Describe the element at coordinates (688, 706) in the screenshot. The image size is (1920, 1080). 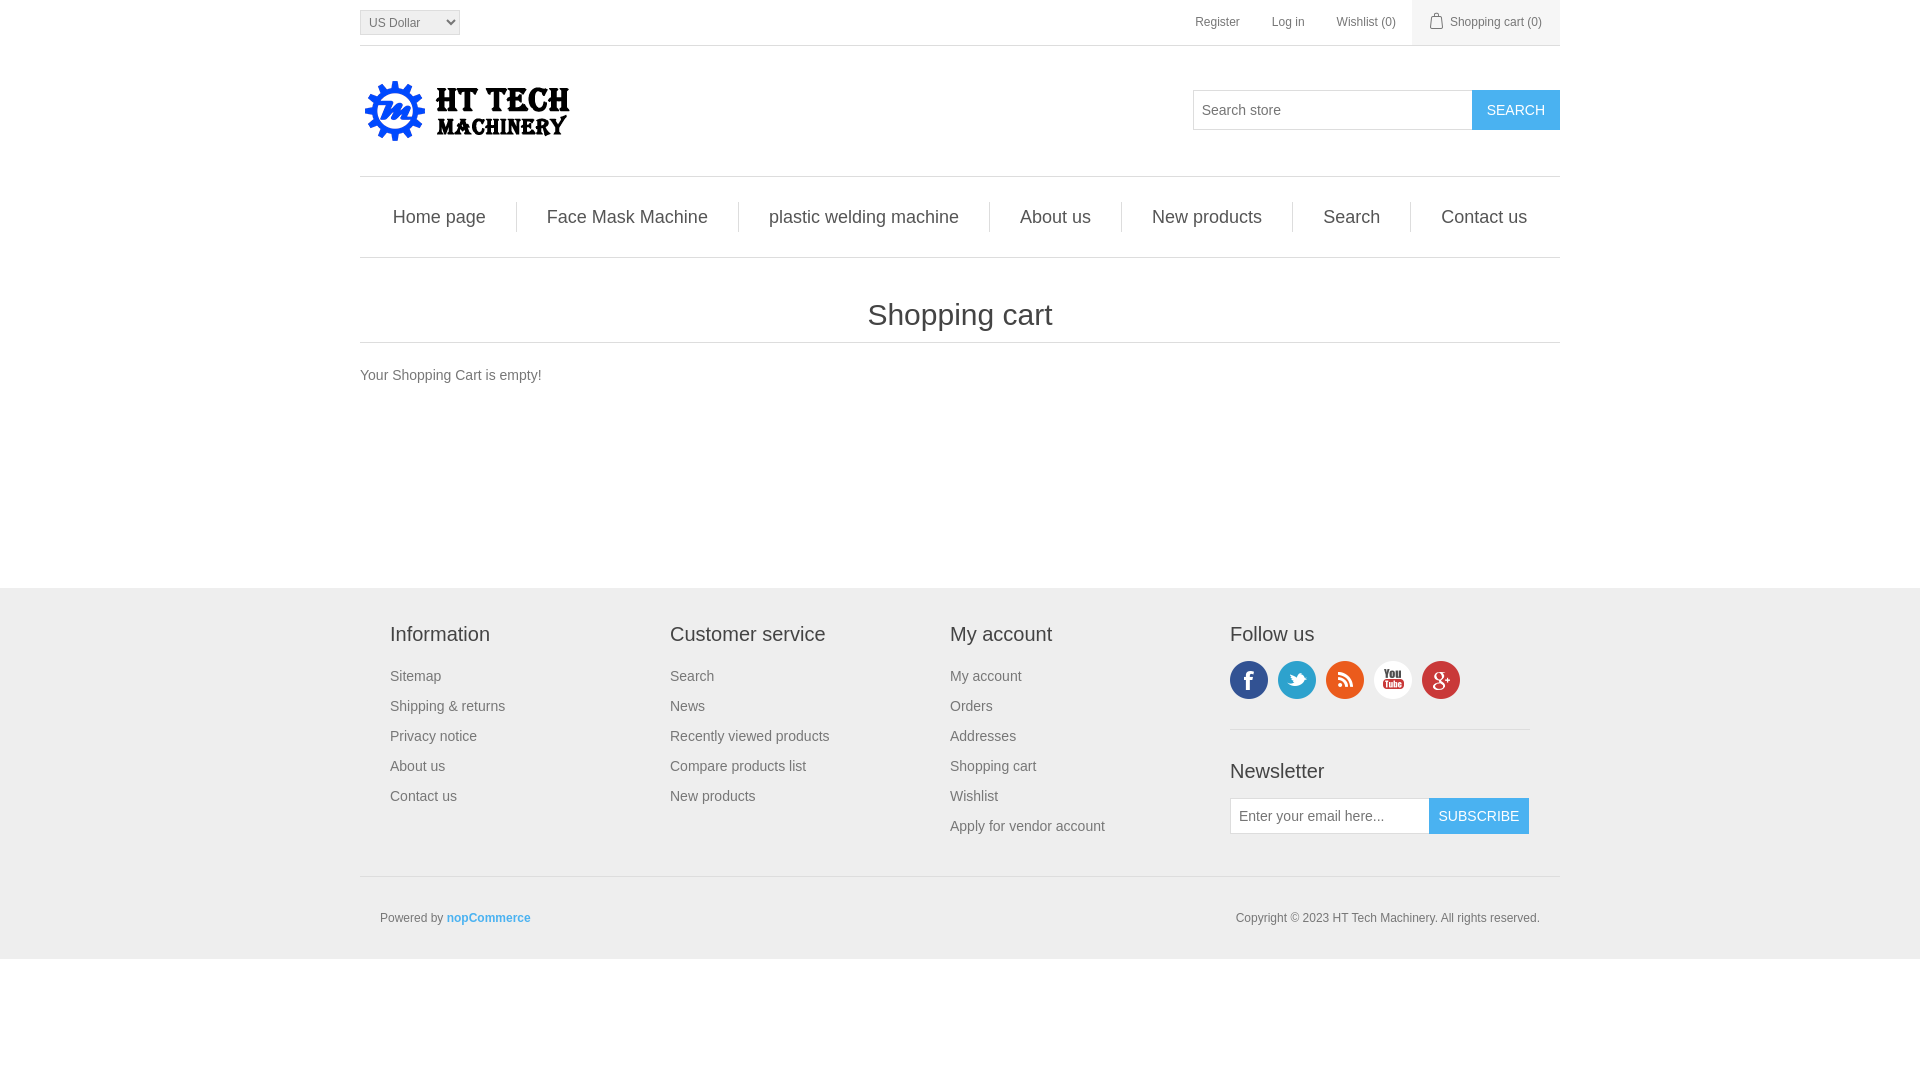
I see `News` at that location.